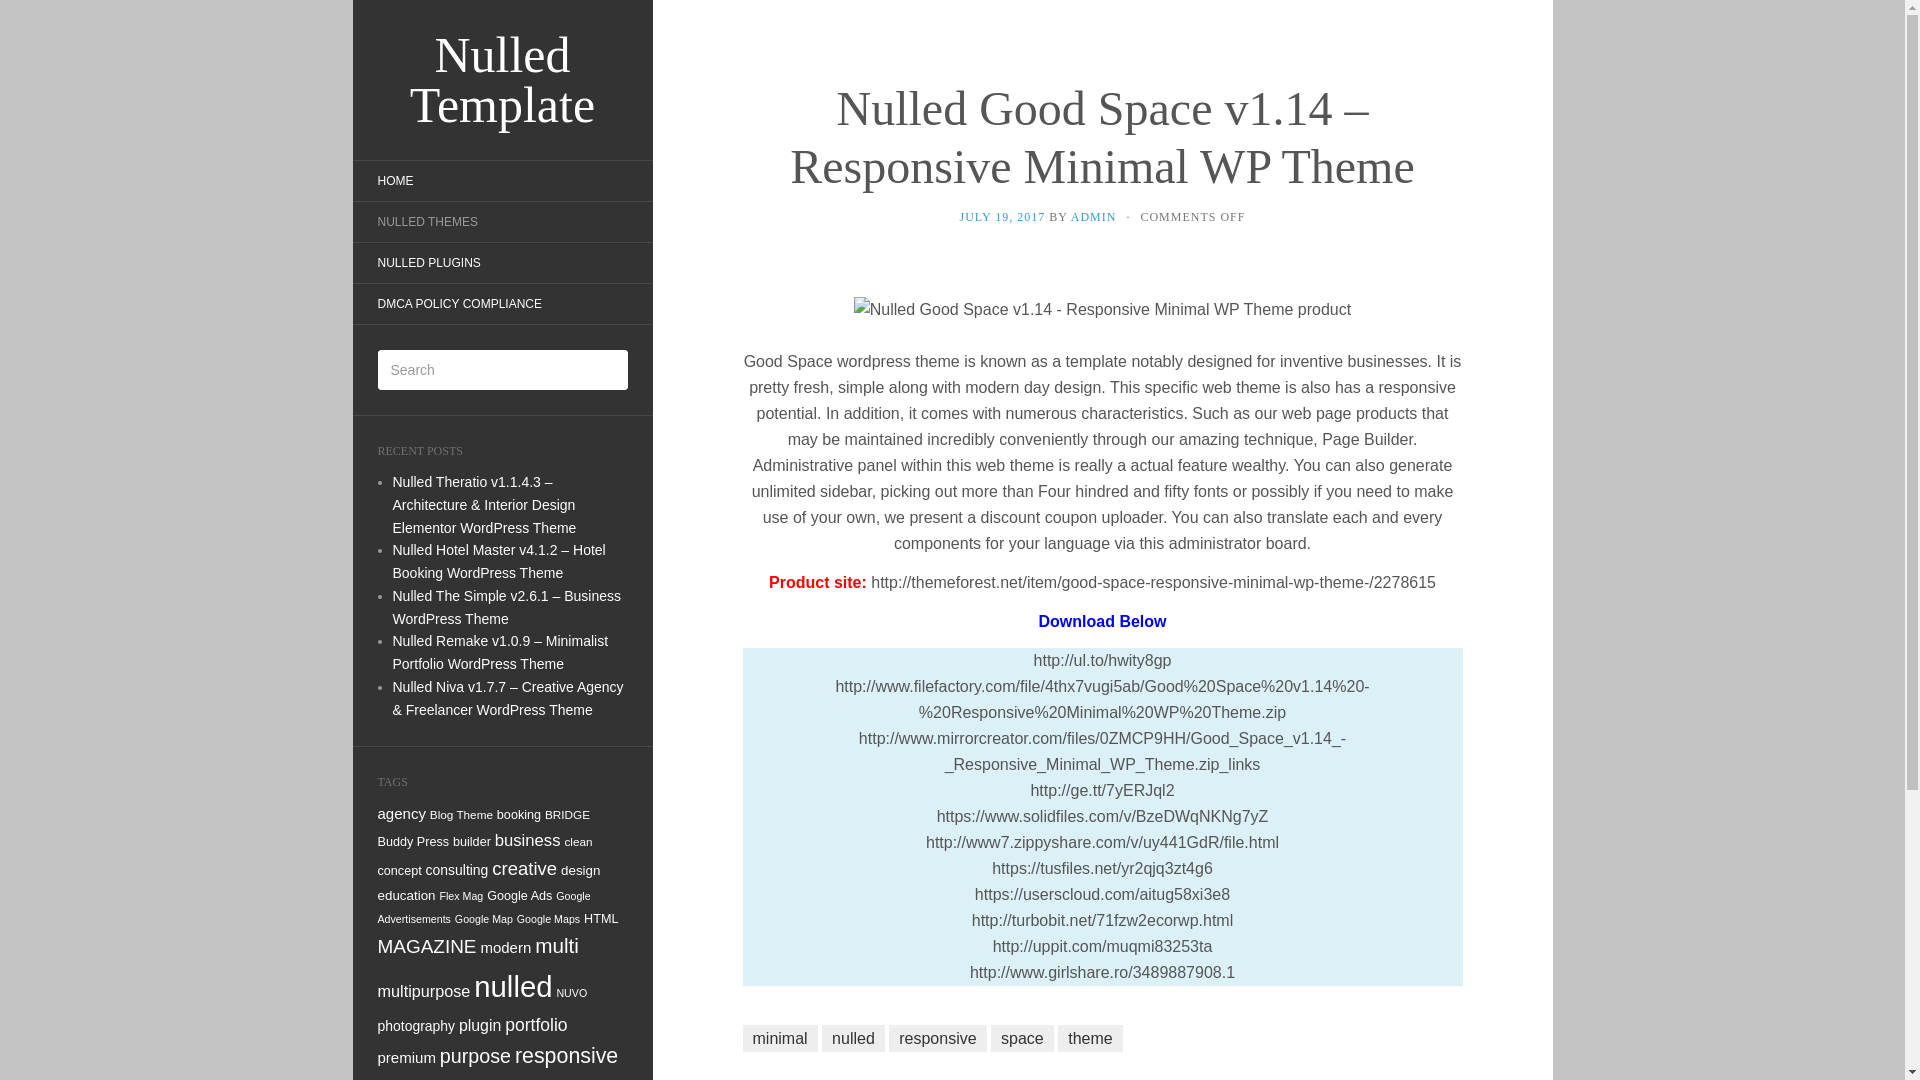  I want to click on business, so click(528, 840).